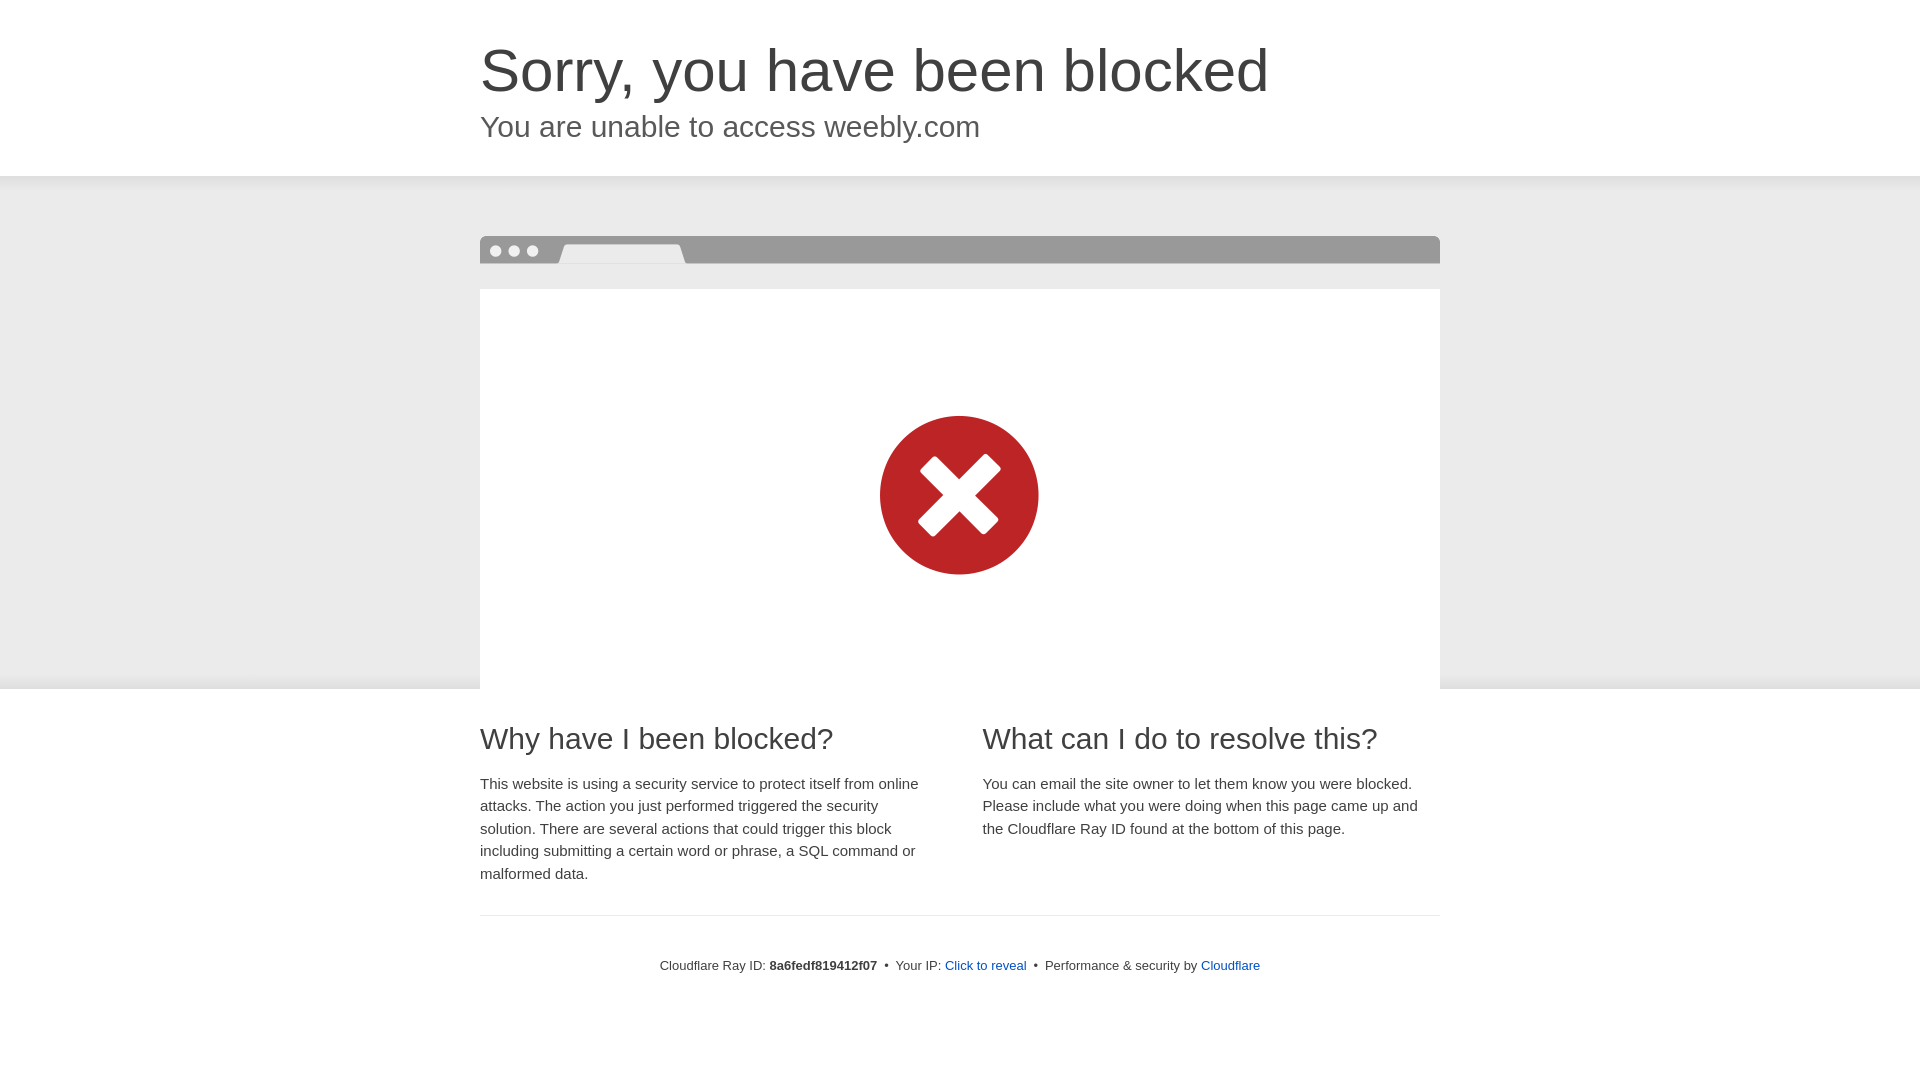 The height and width of the screenshot is (1080, 1920). What do you see at coordinates (1230, 965) in the screenshot?
I see `Cloudflare` at bounding box center [1230, 965].